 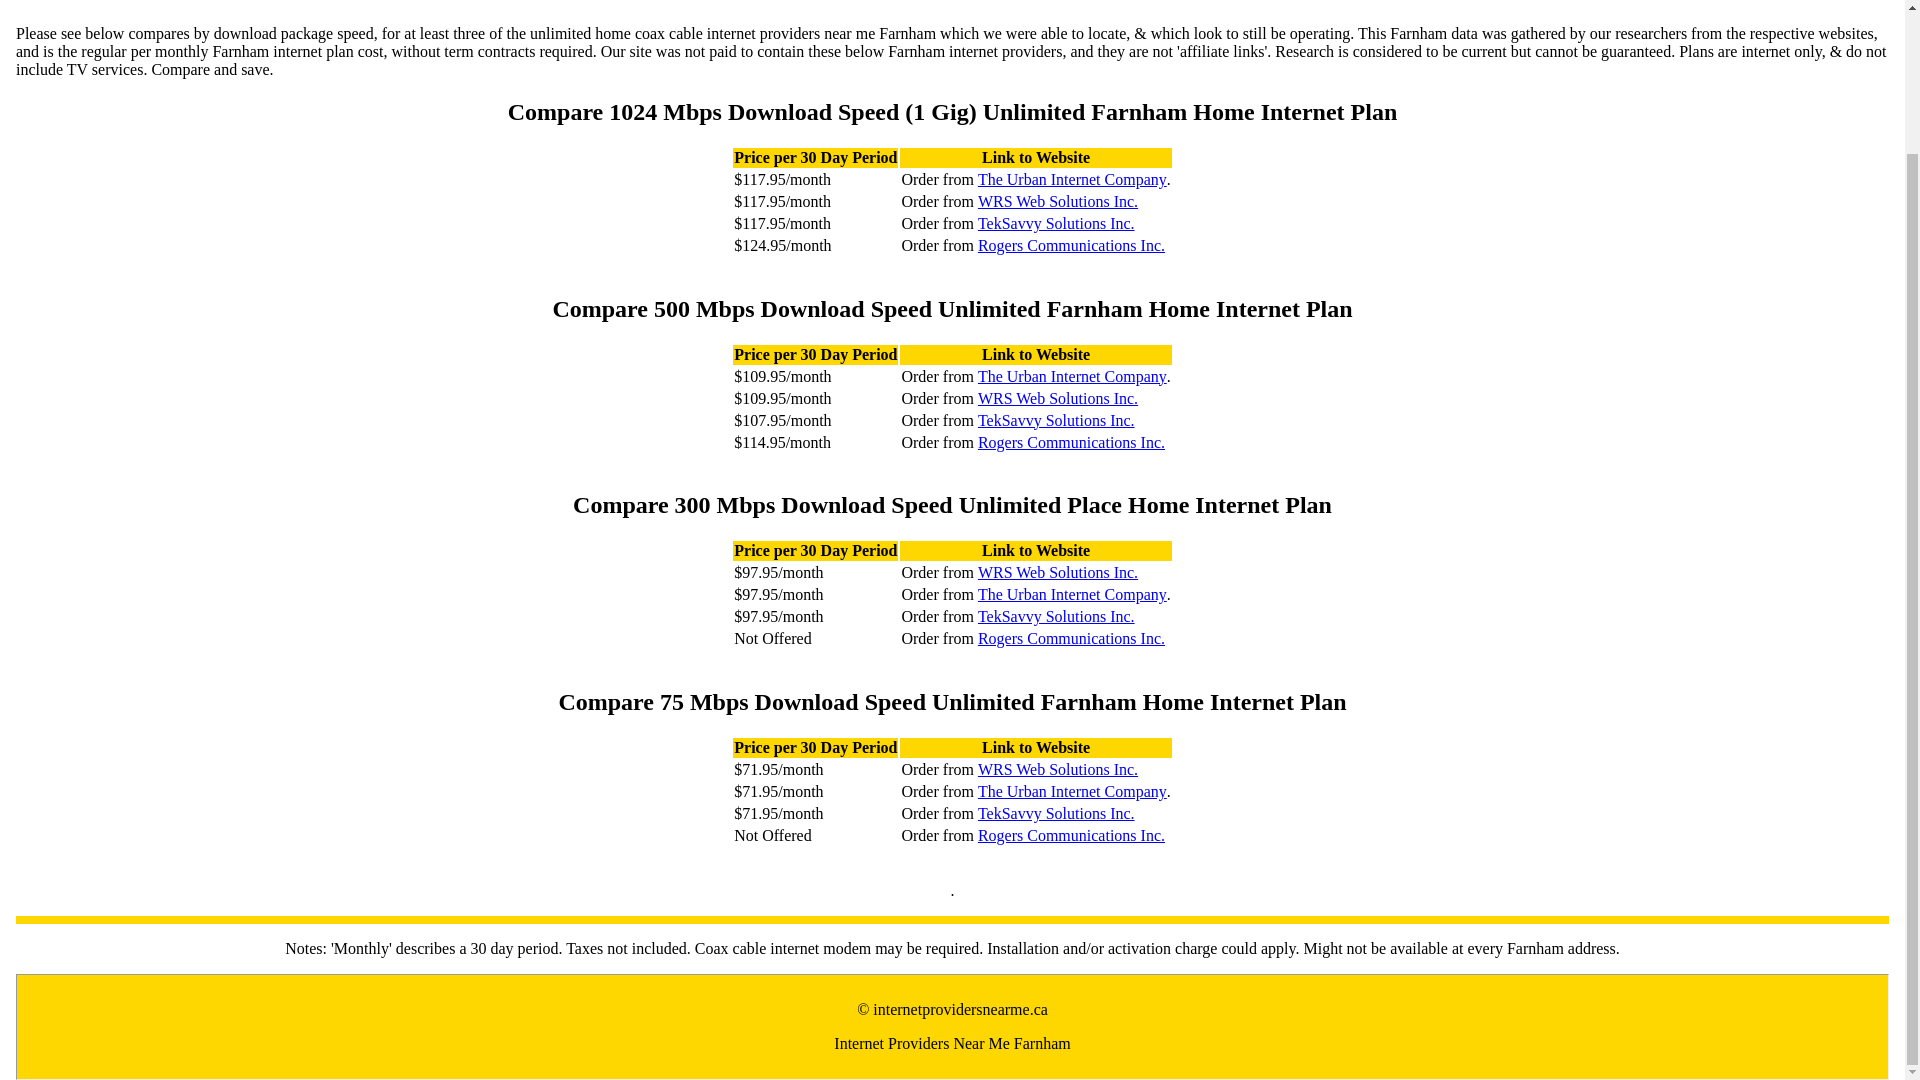 I want to click on The Urban Internet Company, so click(x=1072, y=180).